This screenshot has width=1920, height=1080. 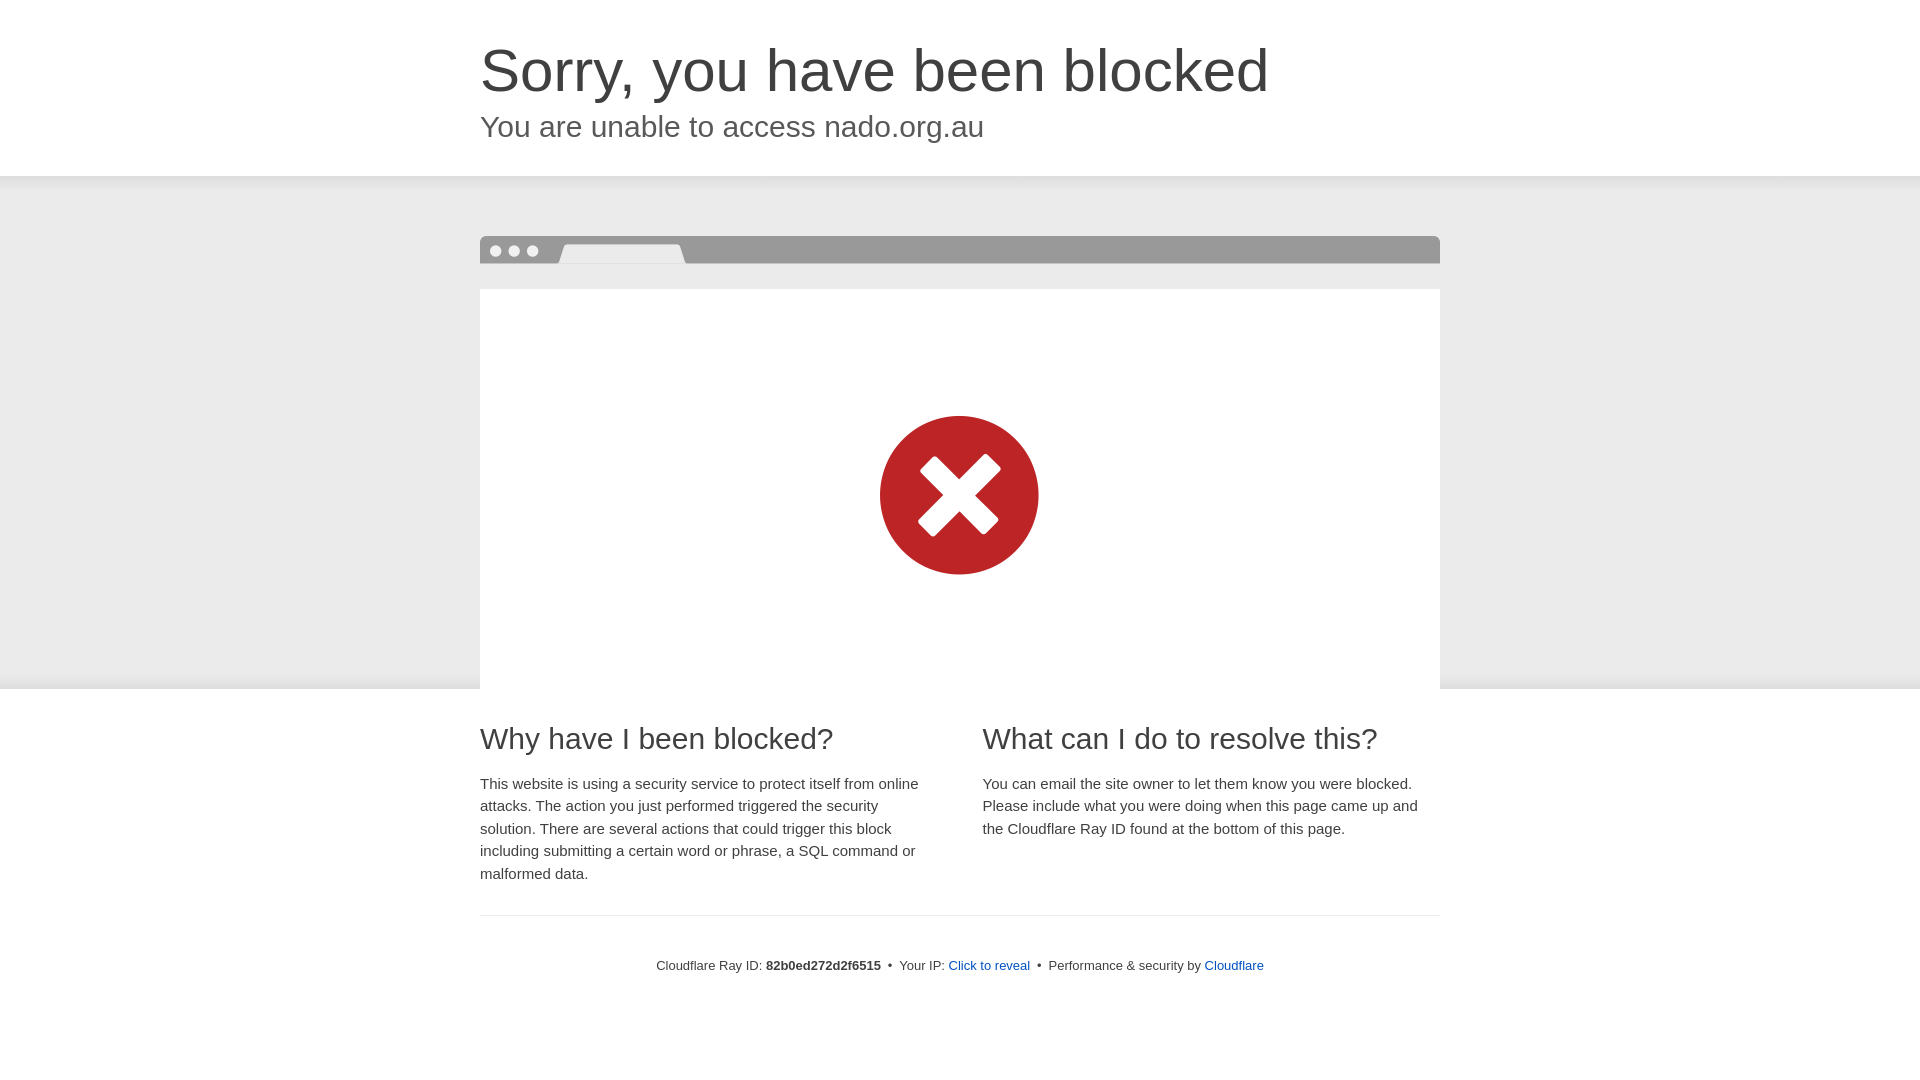 I want to click on Cloudflare, so click(x=1234, y=966).